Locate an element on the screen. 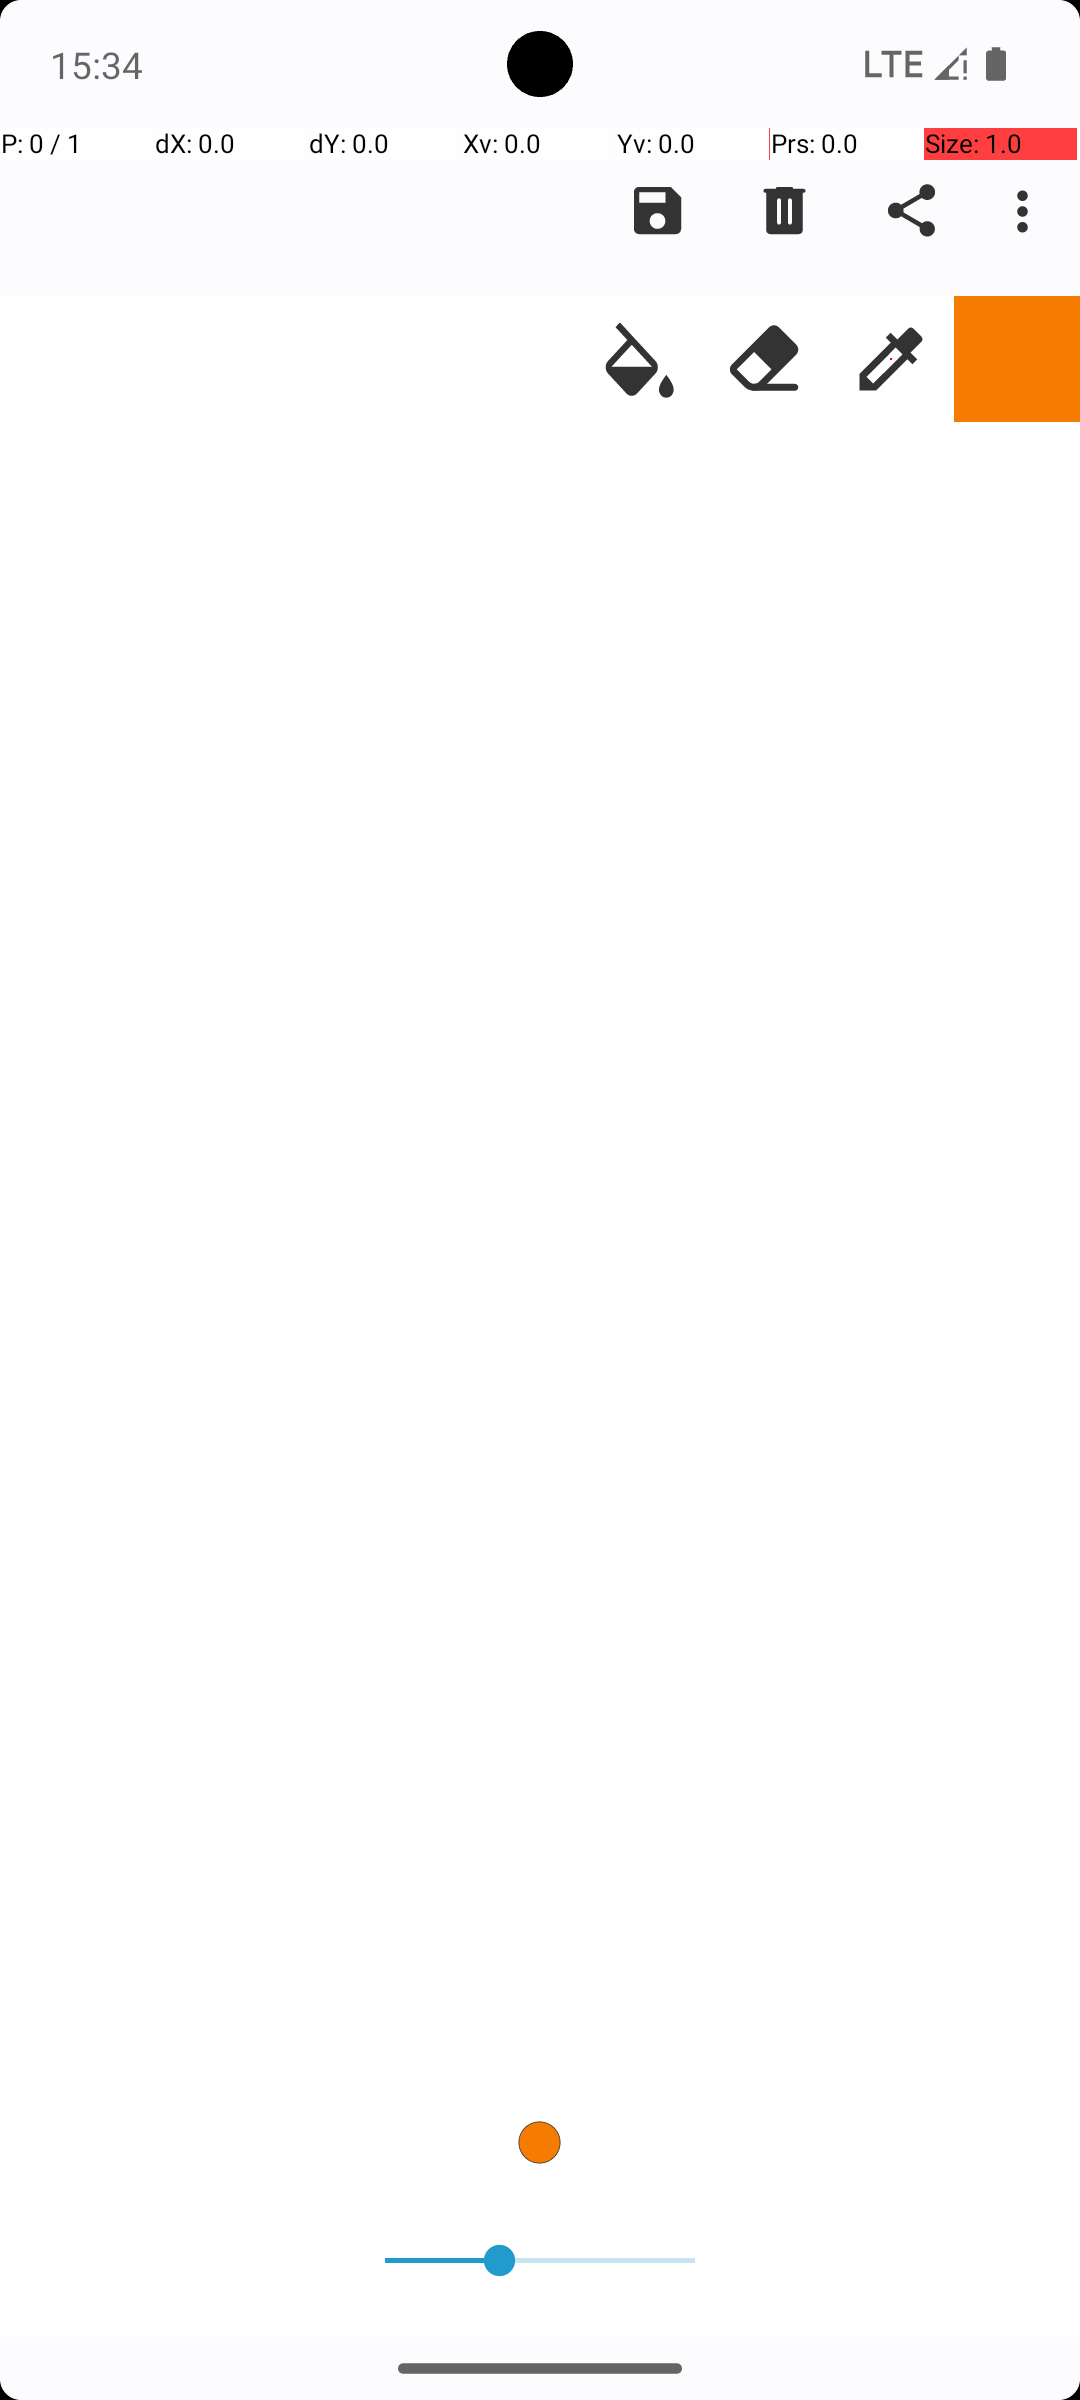 The width and height of the screenshot is (1080, 2400). Clear is located at coordinates (784, 211).